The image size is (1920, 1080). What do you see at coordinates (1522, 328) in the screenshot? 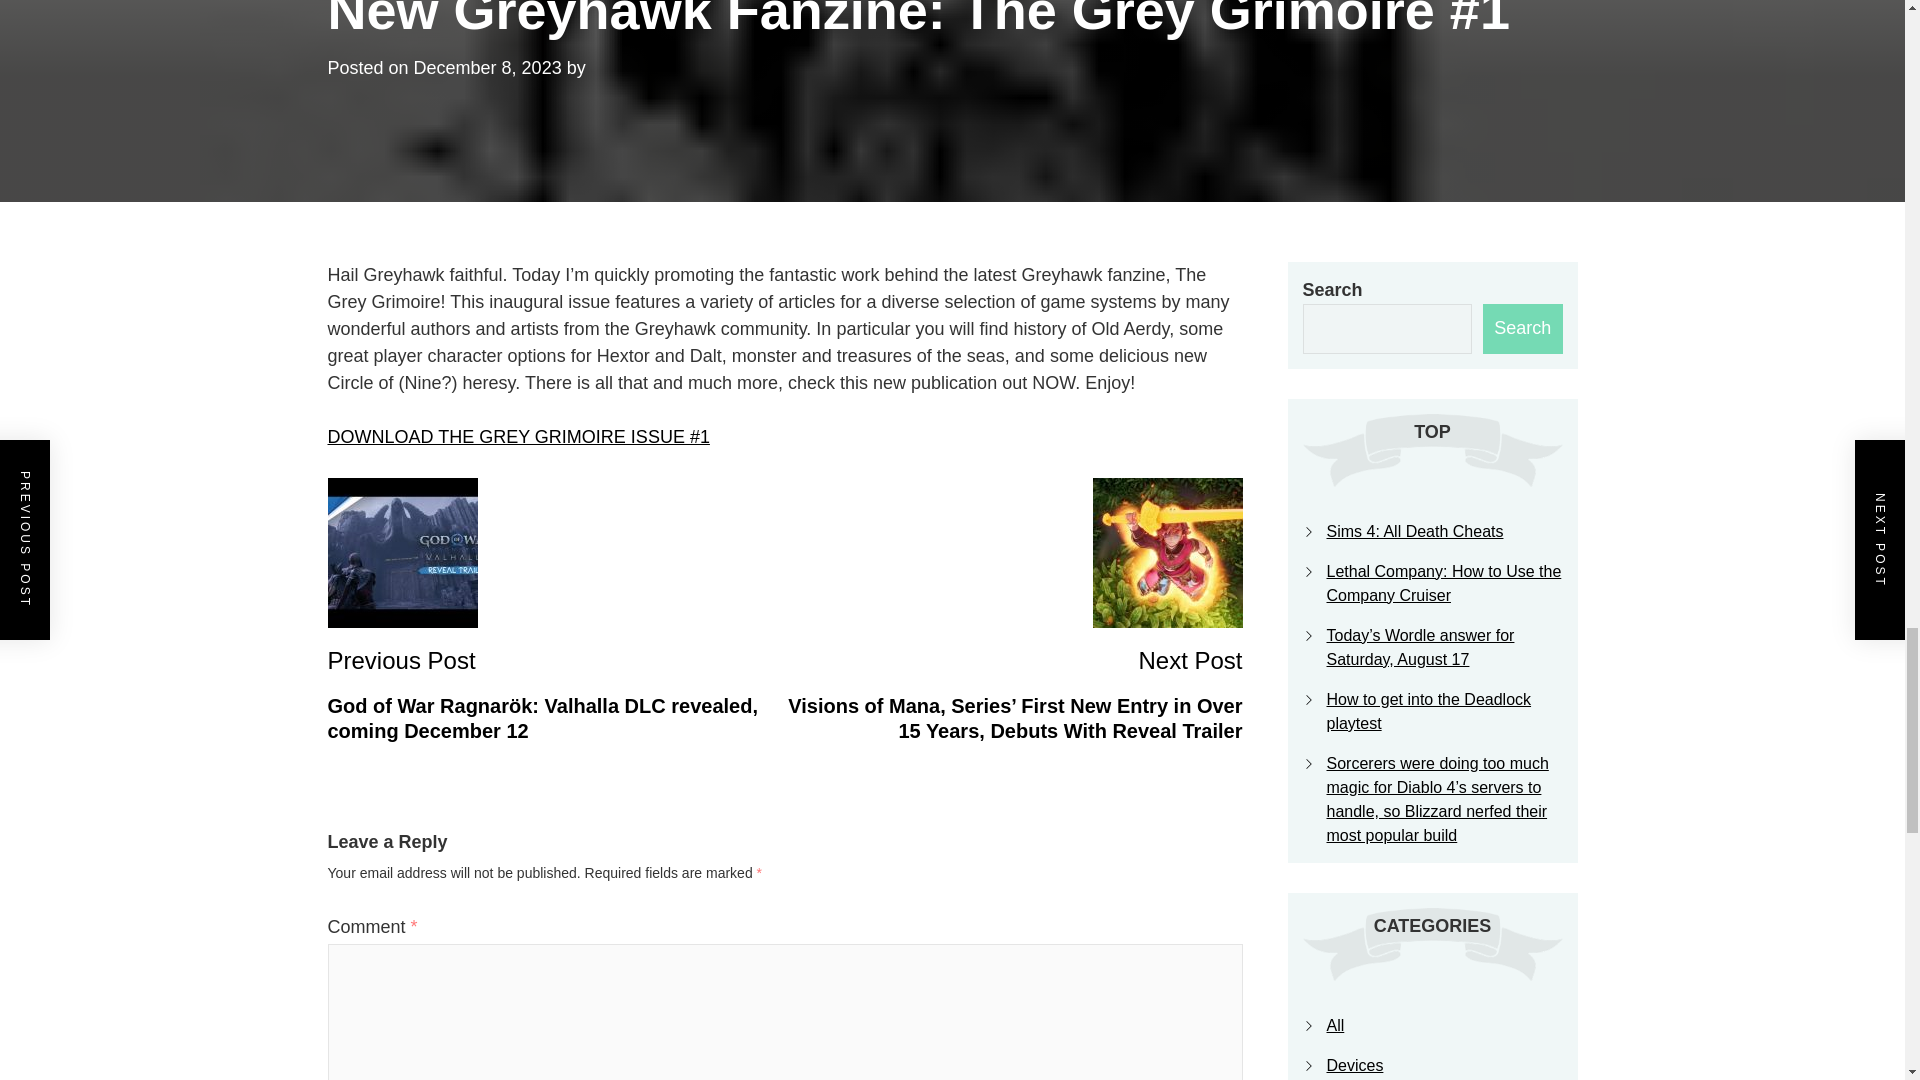
I see `Search` at bounding box center [1522, 328].